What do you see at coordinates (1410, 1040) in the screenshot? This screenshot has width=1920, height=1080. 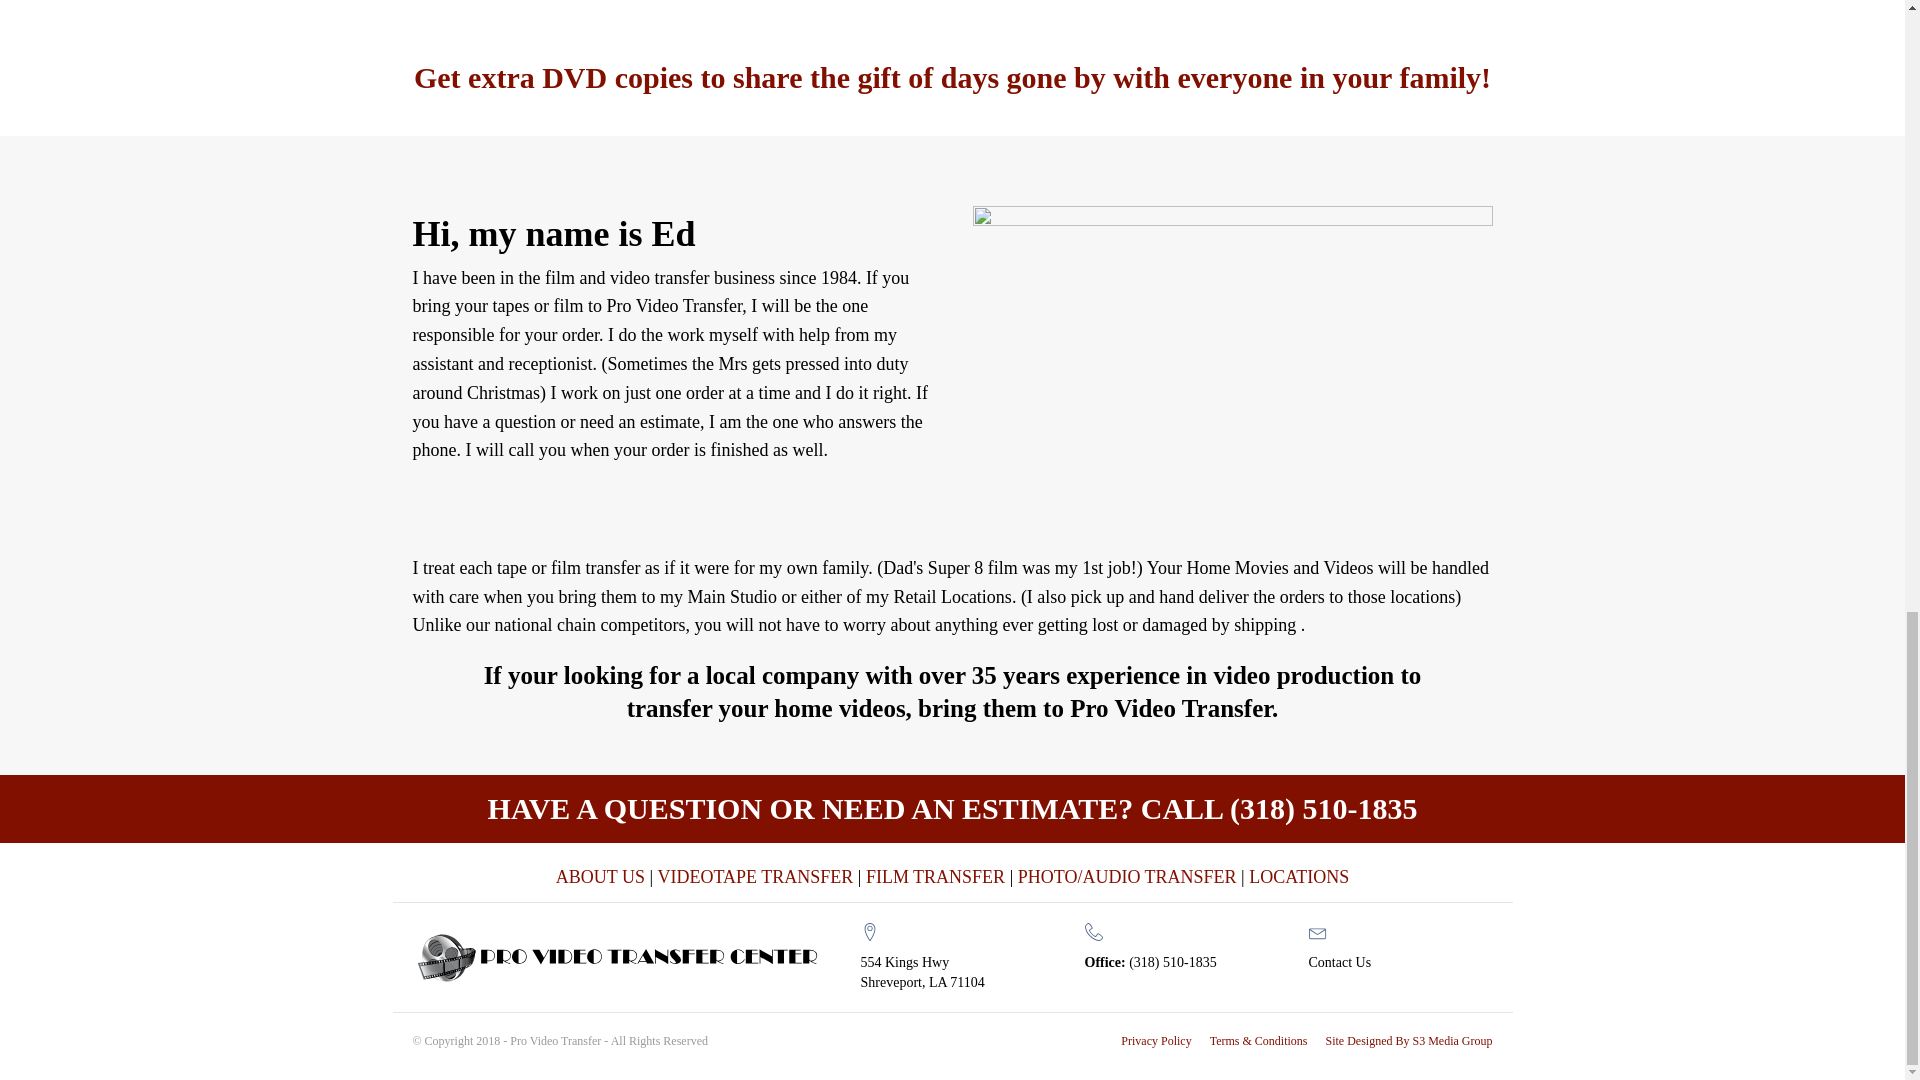 I see `Site Designed By S3 Media Group` at bounding box center [1410, 1040].